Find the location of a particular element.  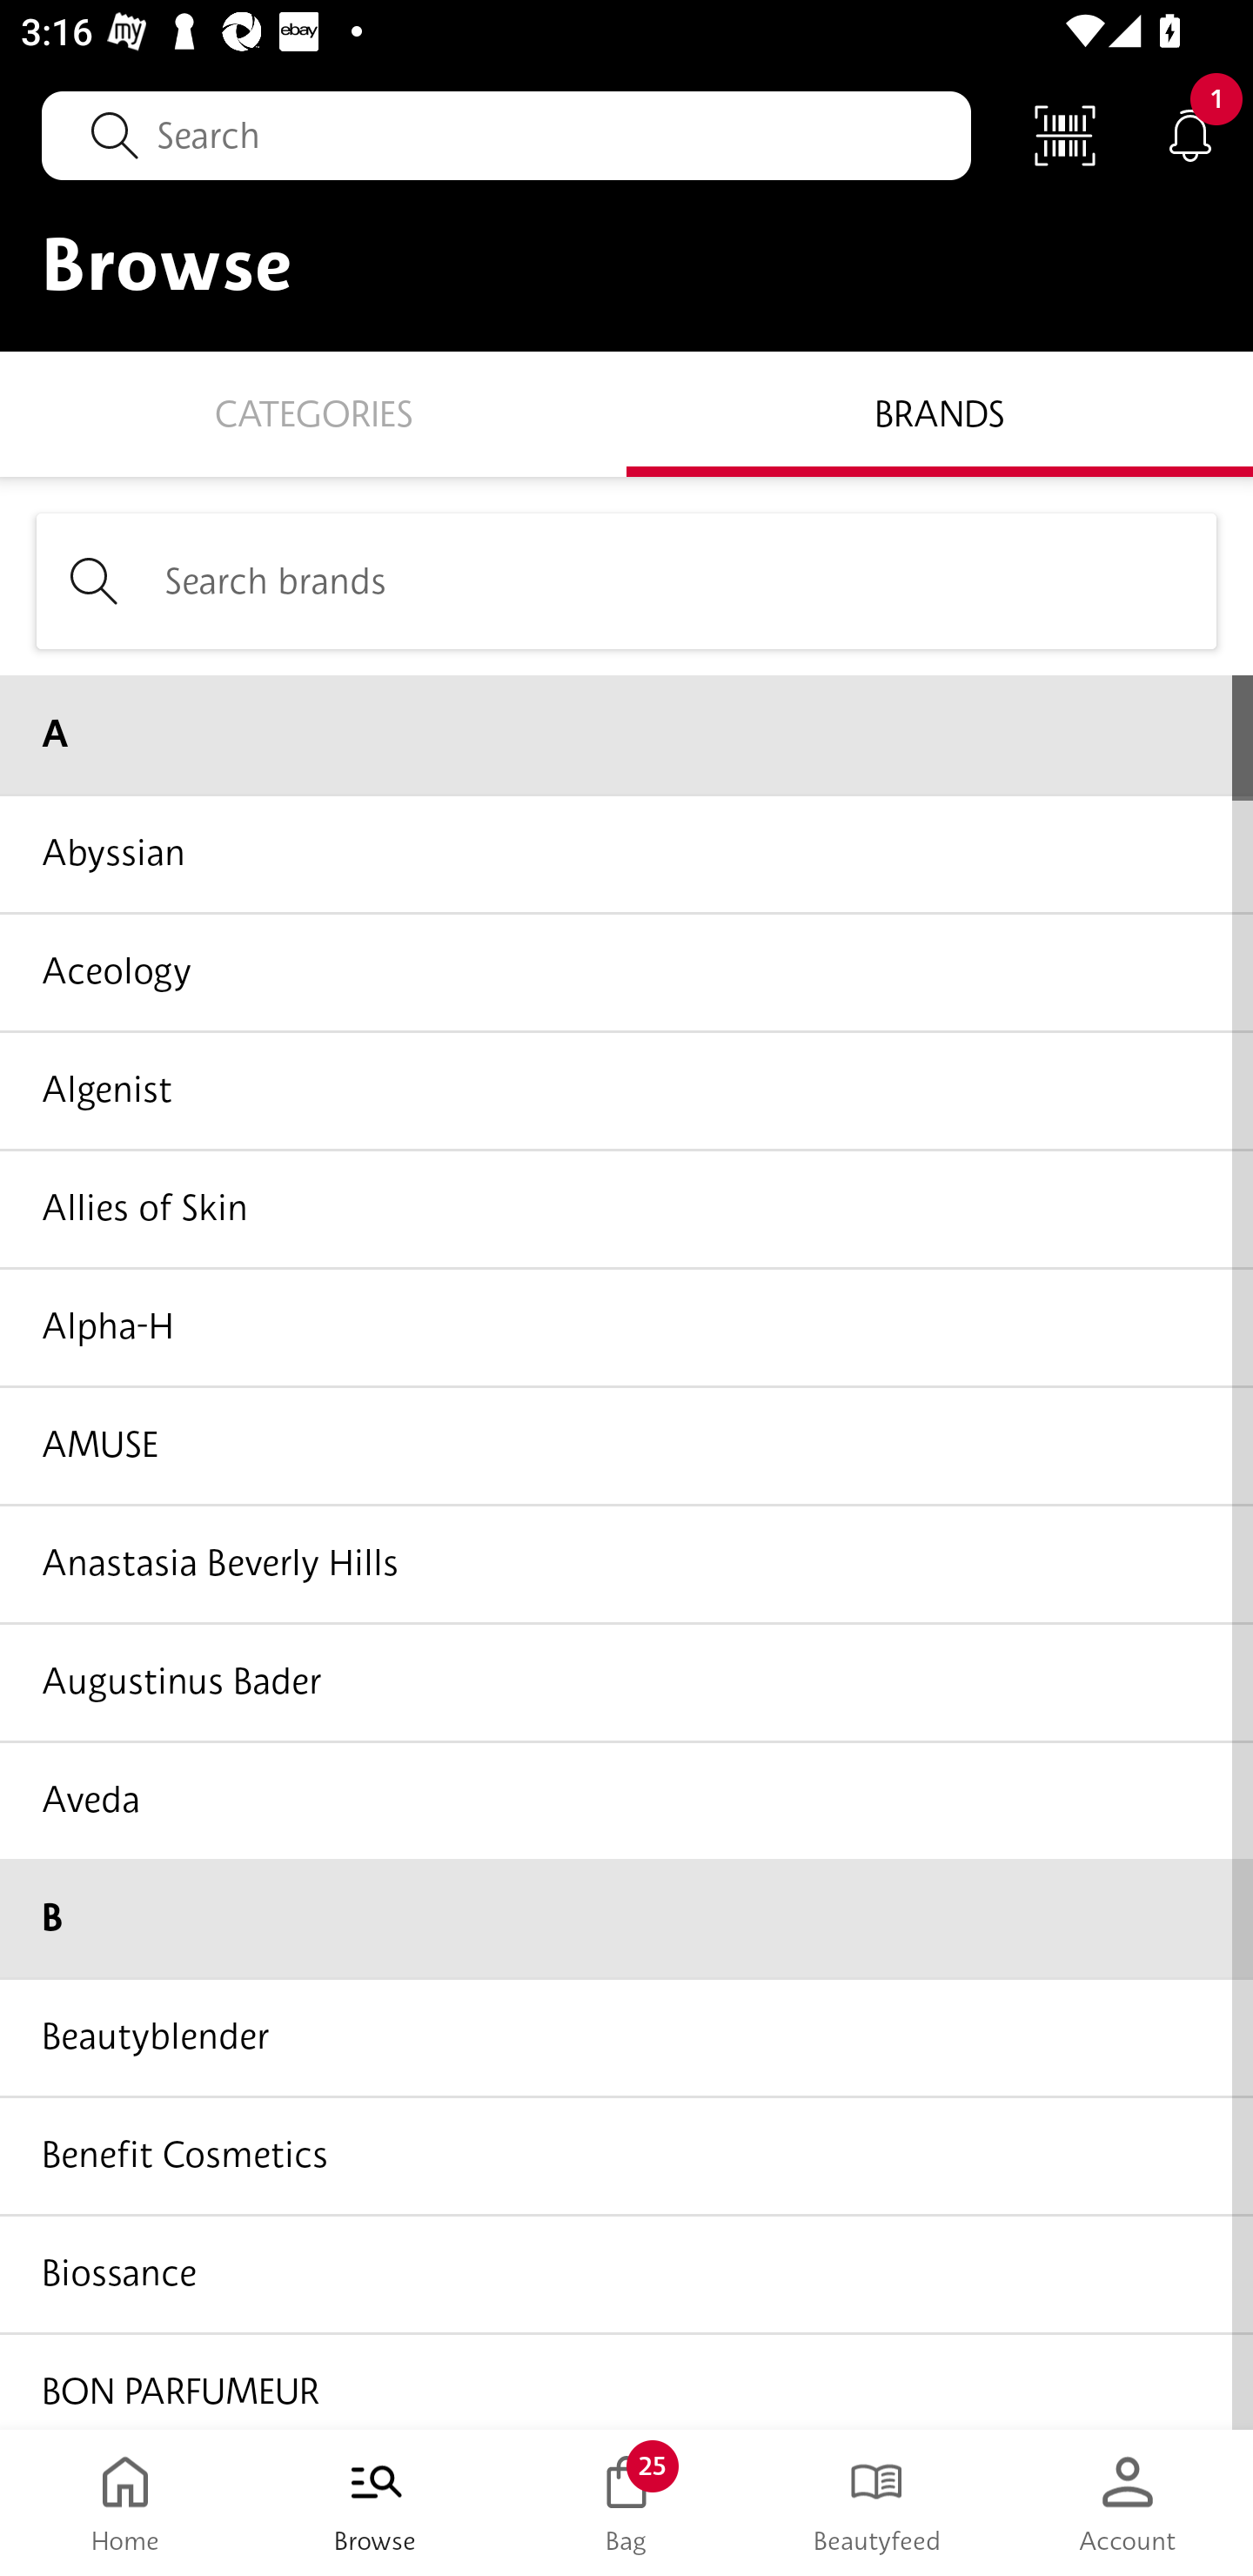

B is located at coordinates (626, 1919).